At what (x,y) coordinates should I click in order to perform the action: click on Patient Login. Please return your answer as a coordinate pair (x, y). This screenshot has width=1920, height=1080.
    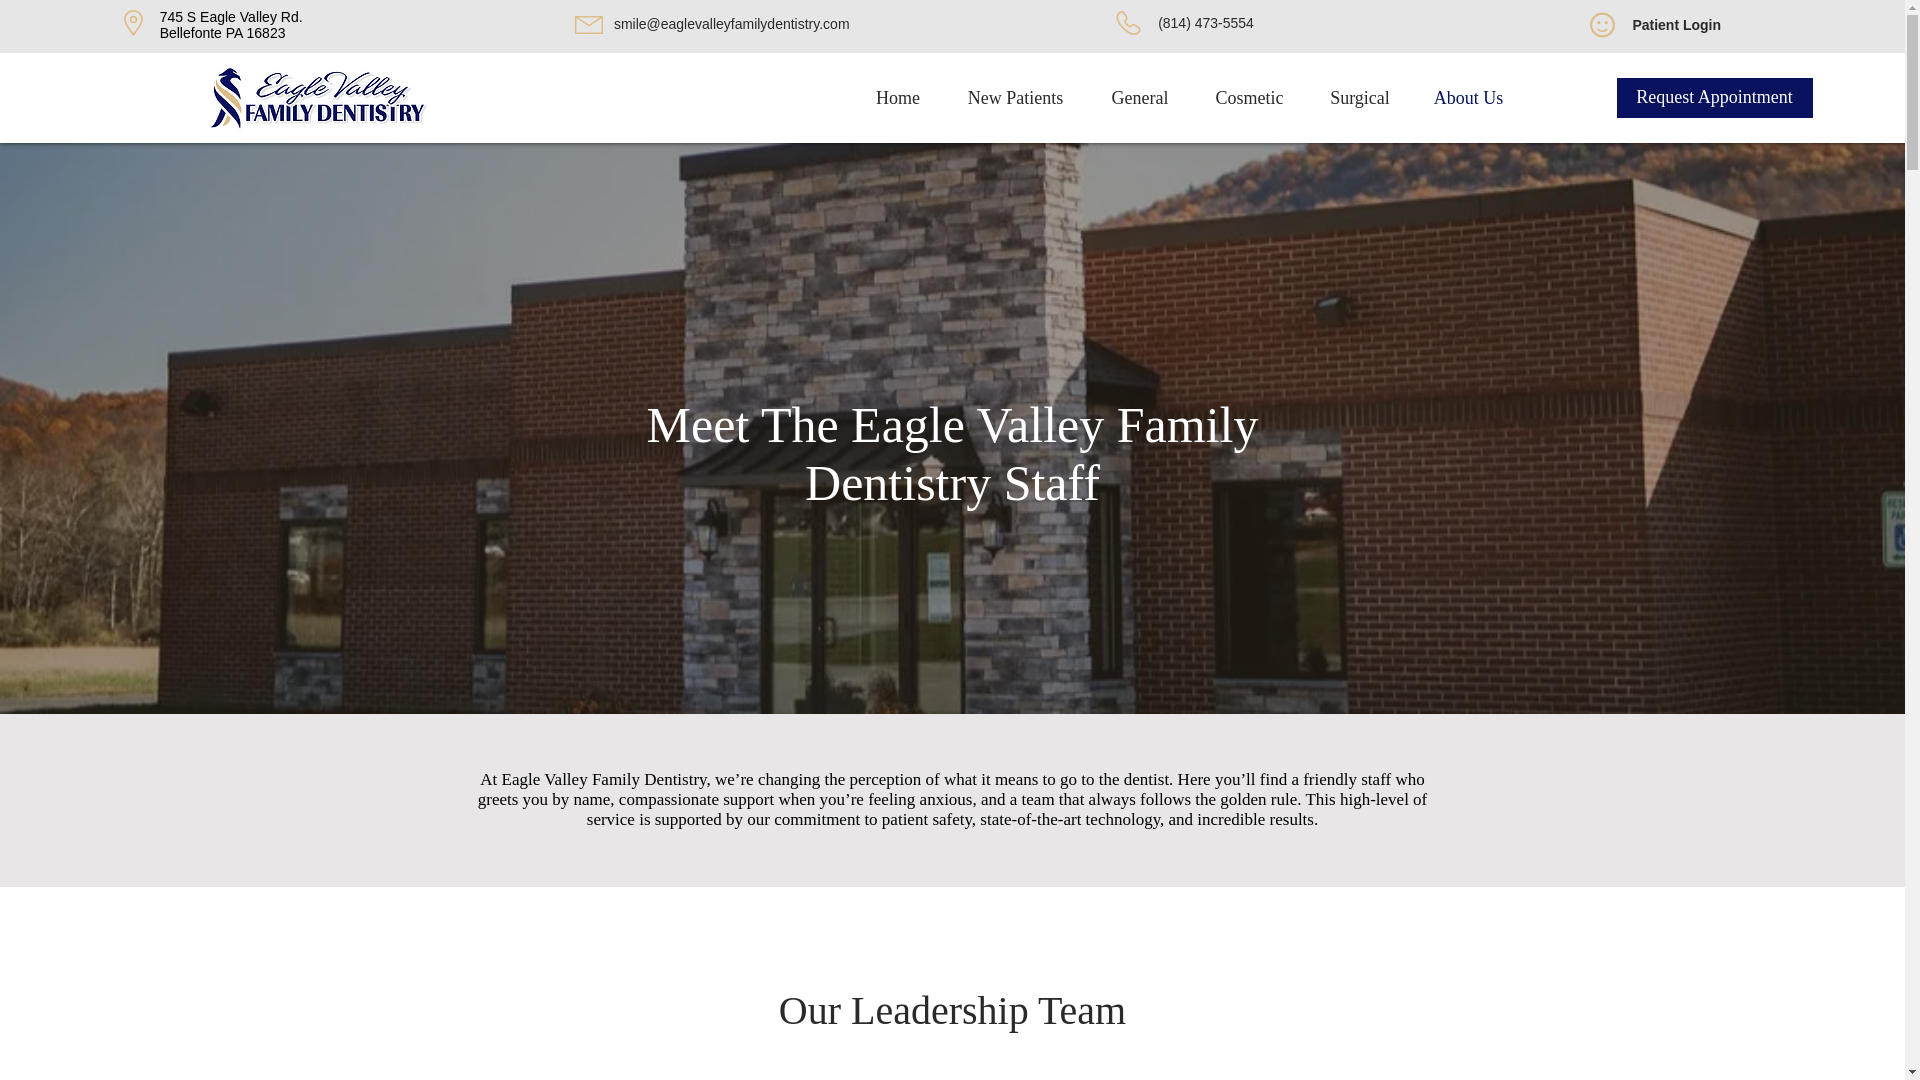
    Looking at the image, I should click on (1676, 25).